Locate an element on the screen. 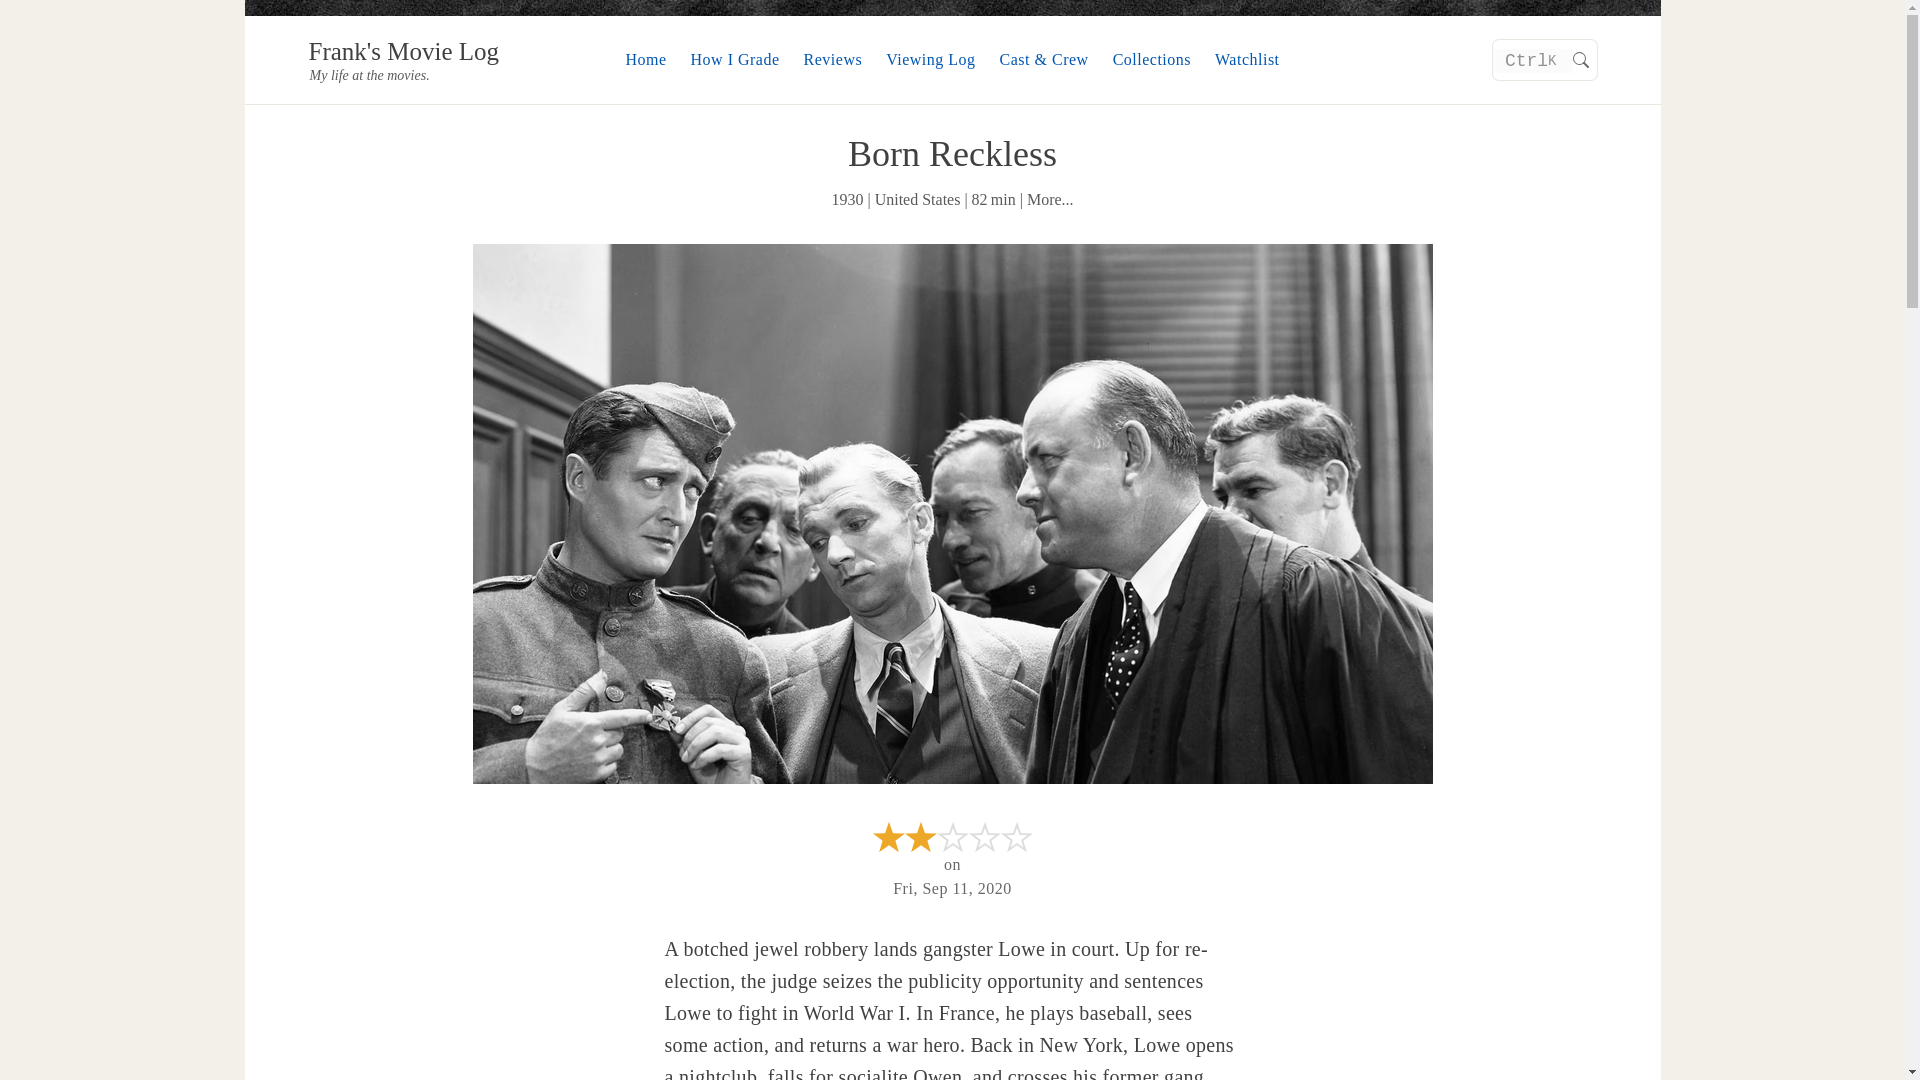 The height and width of the screenshot is (1080, 1920). Viewing Log is located at coordinates (930, 59).